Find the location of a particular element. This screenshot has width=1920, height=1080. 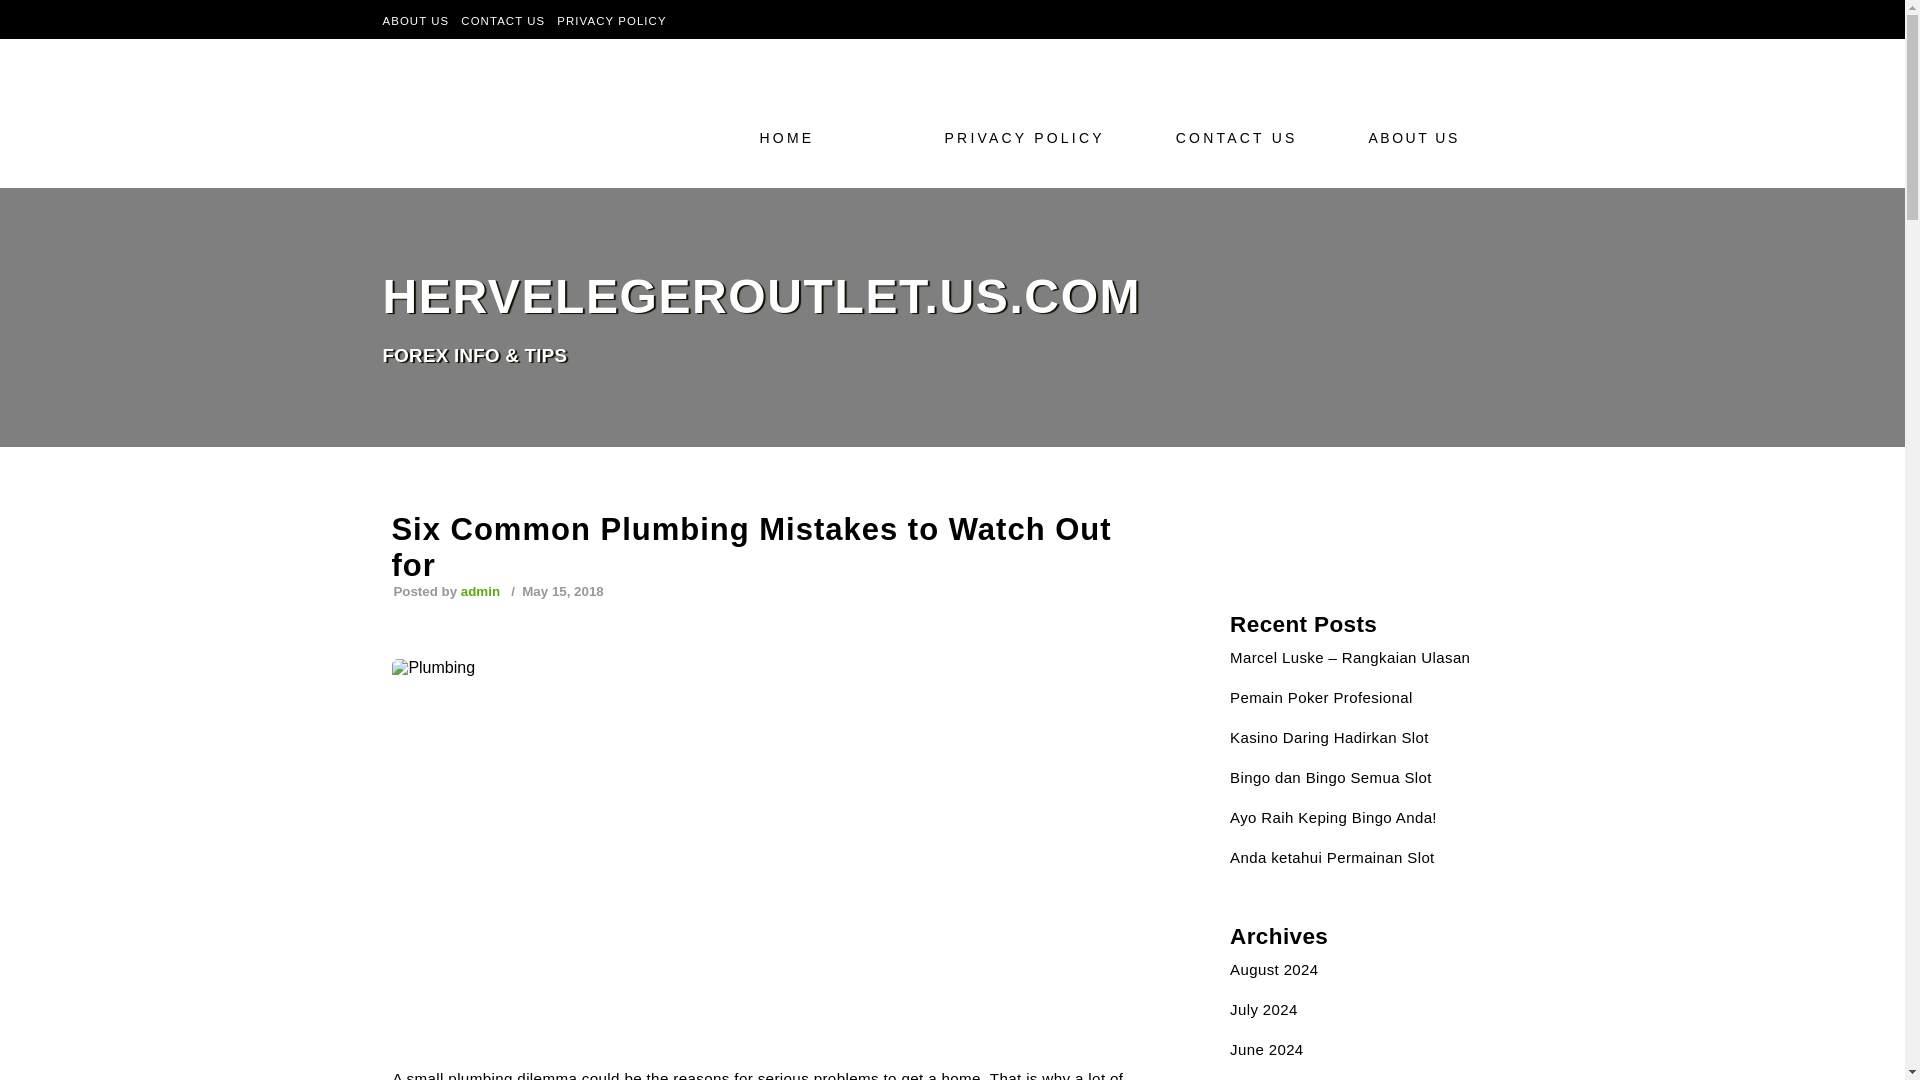

Anda ketahui Permainan Slot is located at coordinates (1332, 857).